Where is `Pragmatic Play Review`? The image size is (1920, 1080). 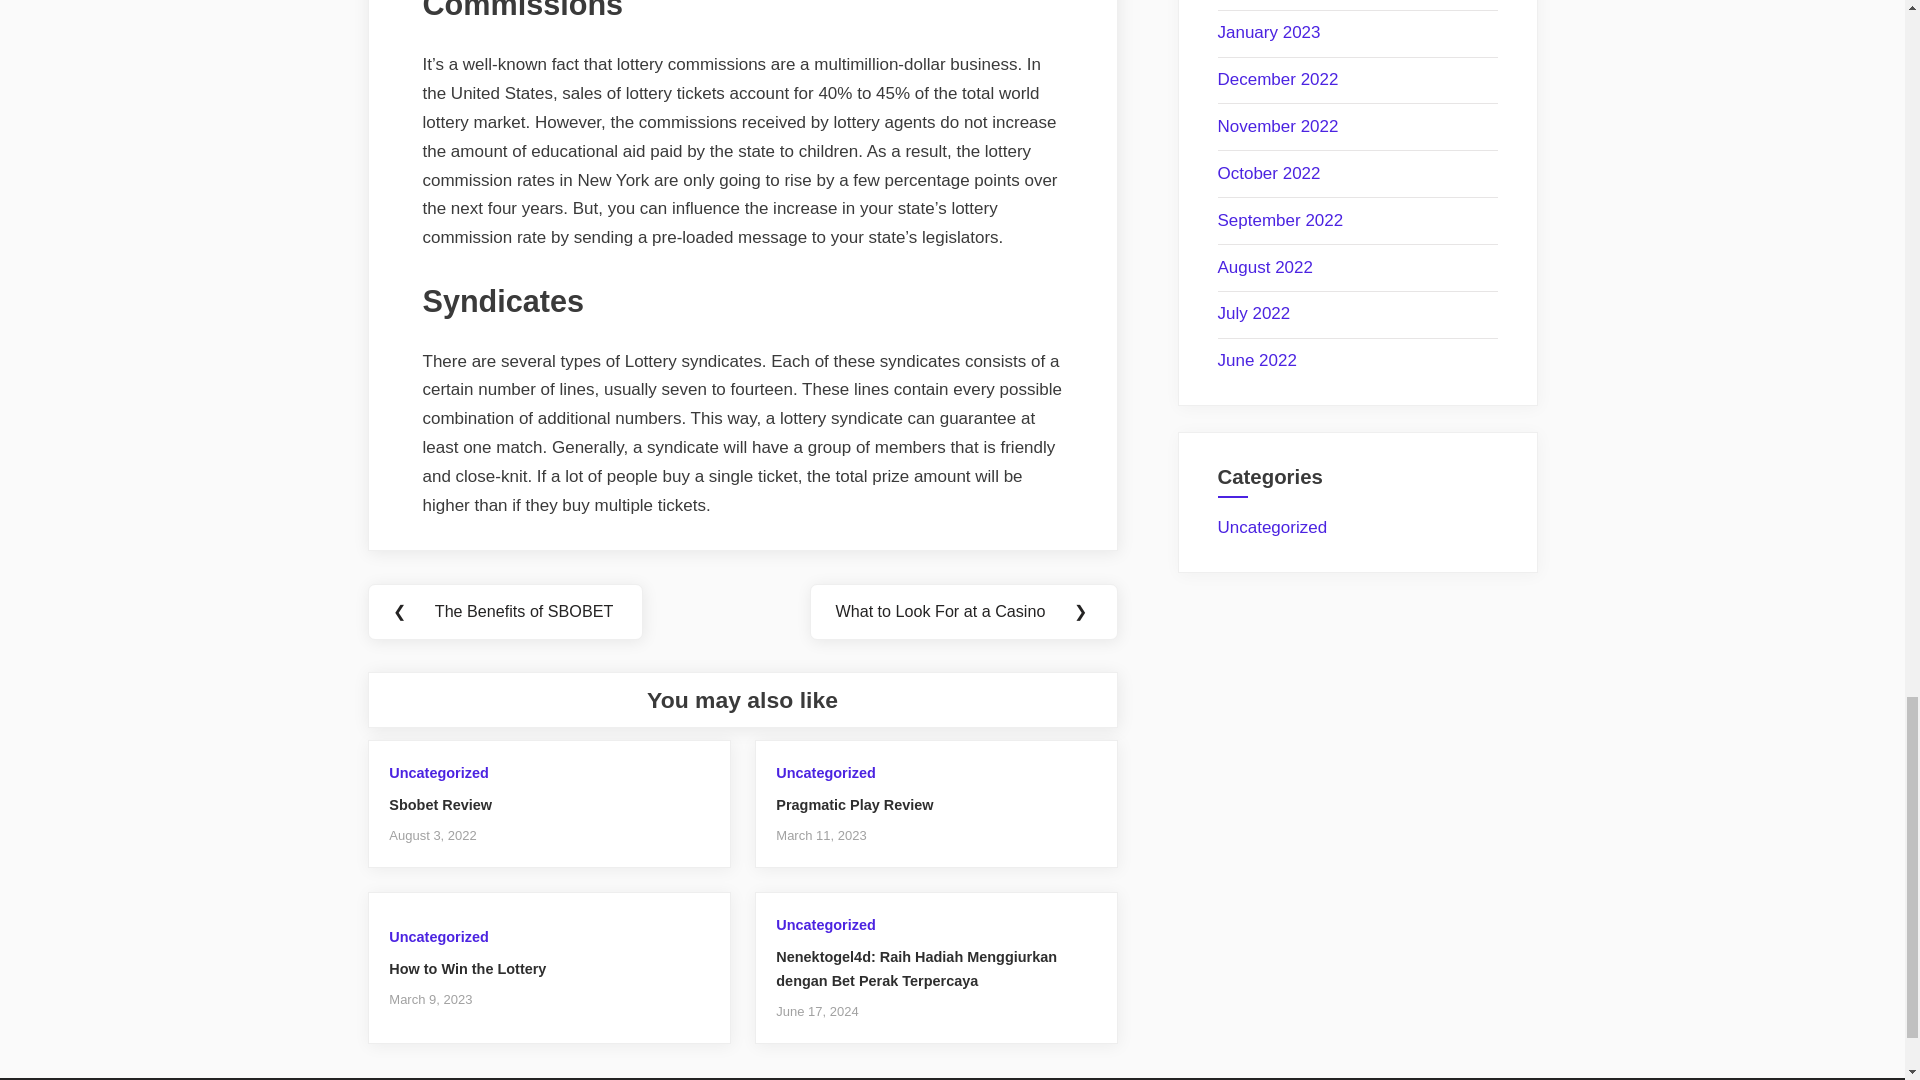
Pragmatic Play Review is located at coordinates (854, 805).